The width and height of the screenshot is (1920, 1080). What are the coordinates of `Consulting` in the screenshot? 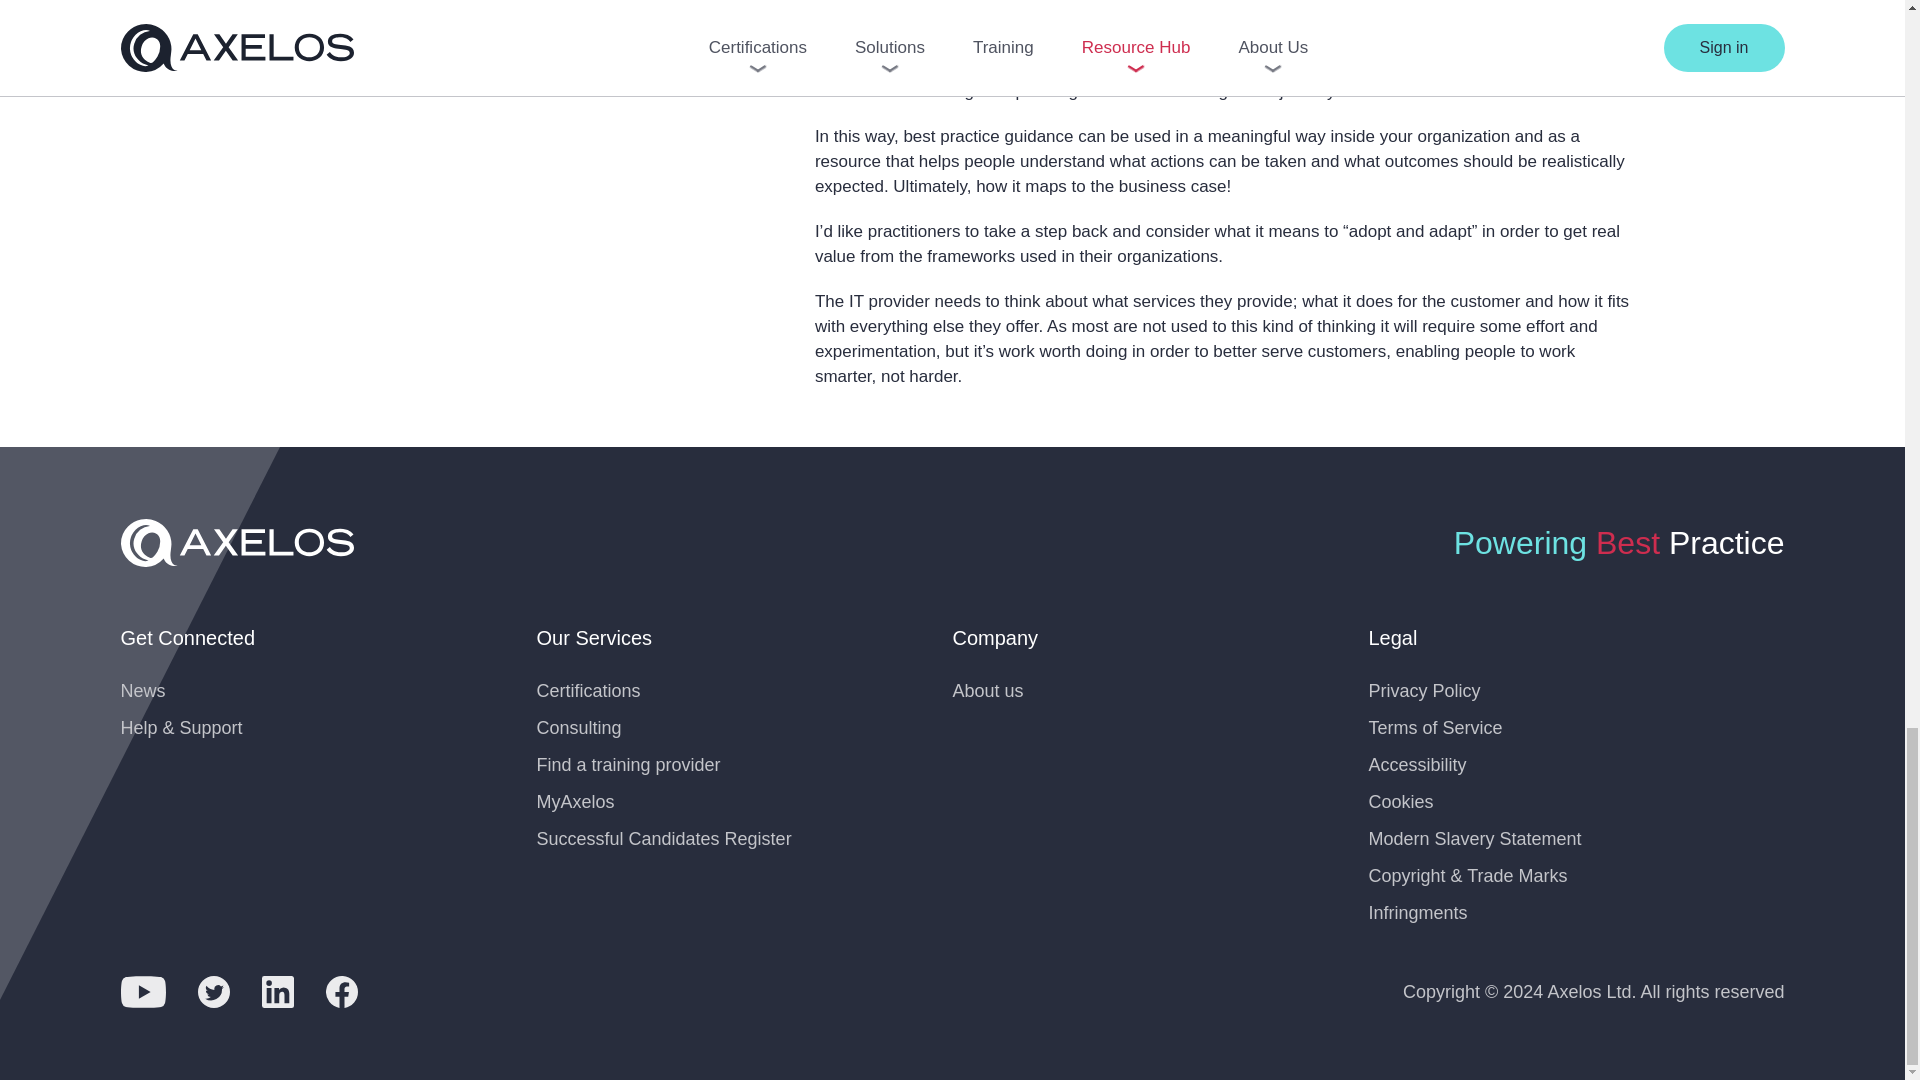 It's located at (578, 728).